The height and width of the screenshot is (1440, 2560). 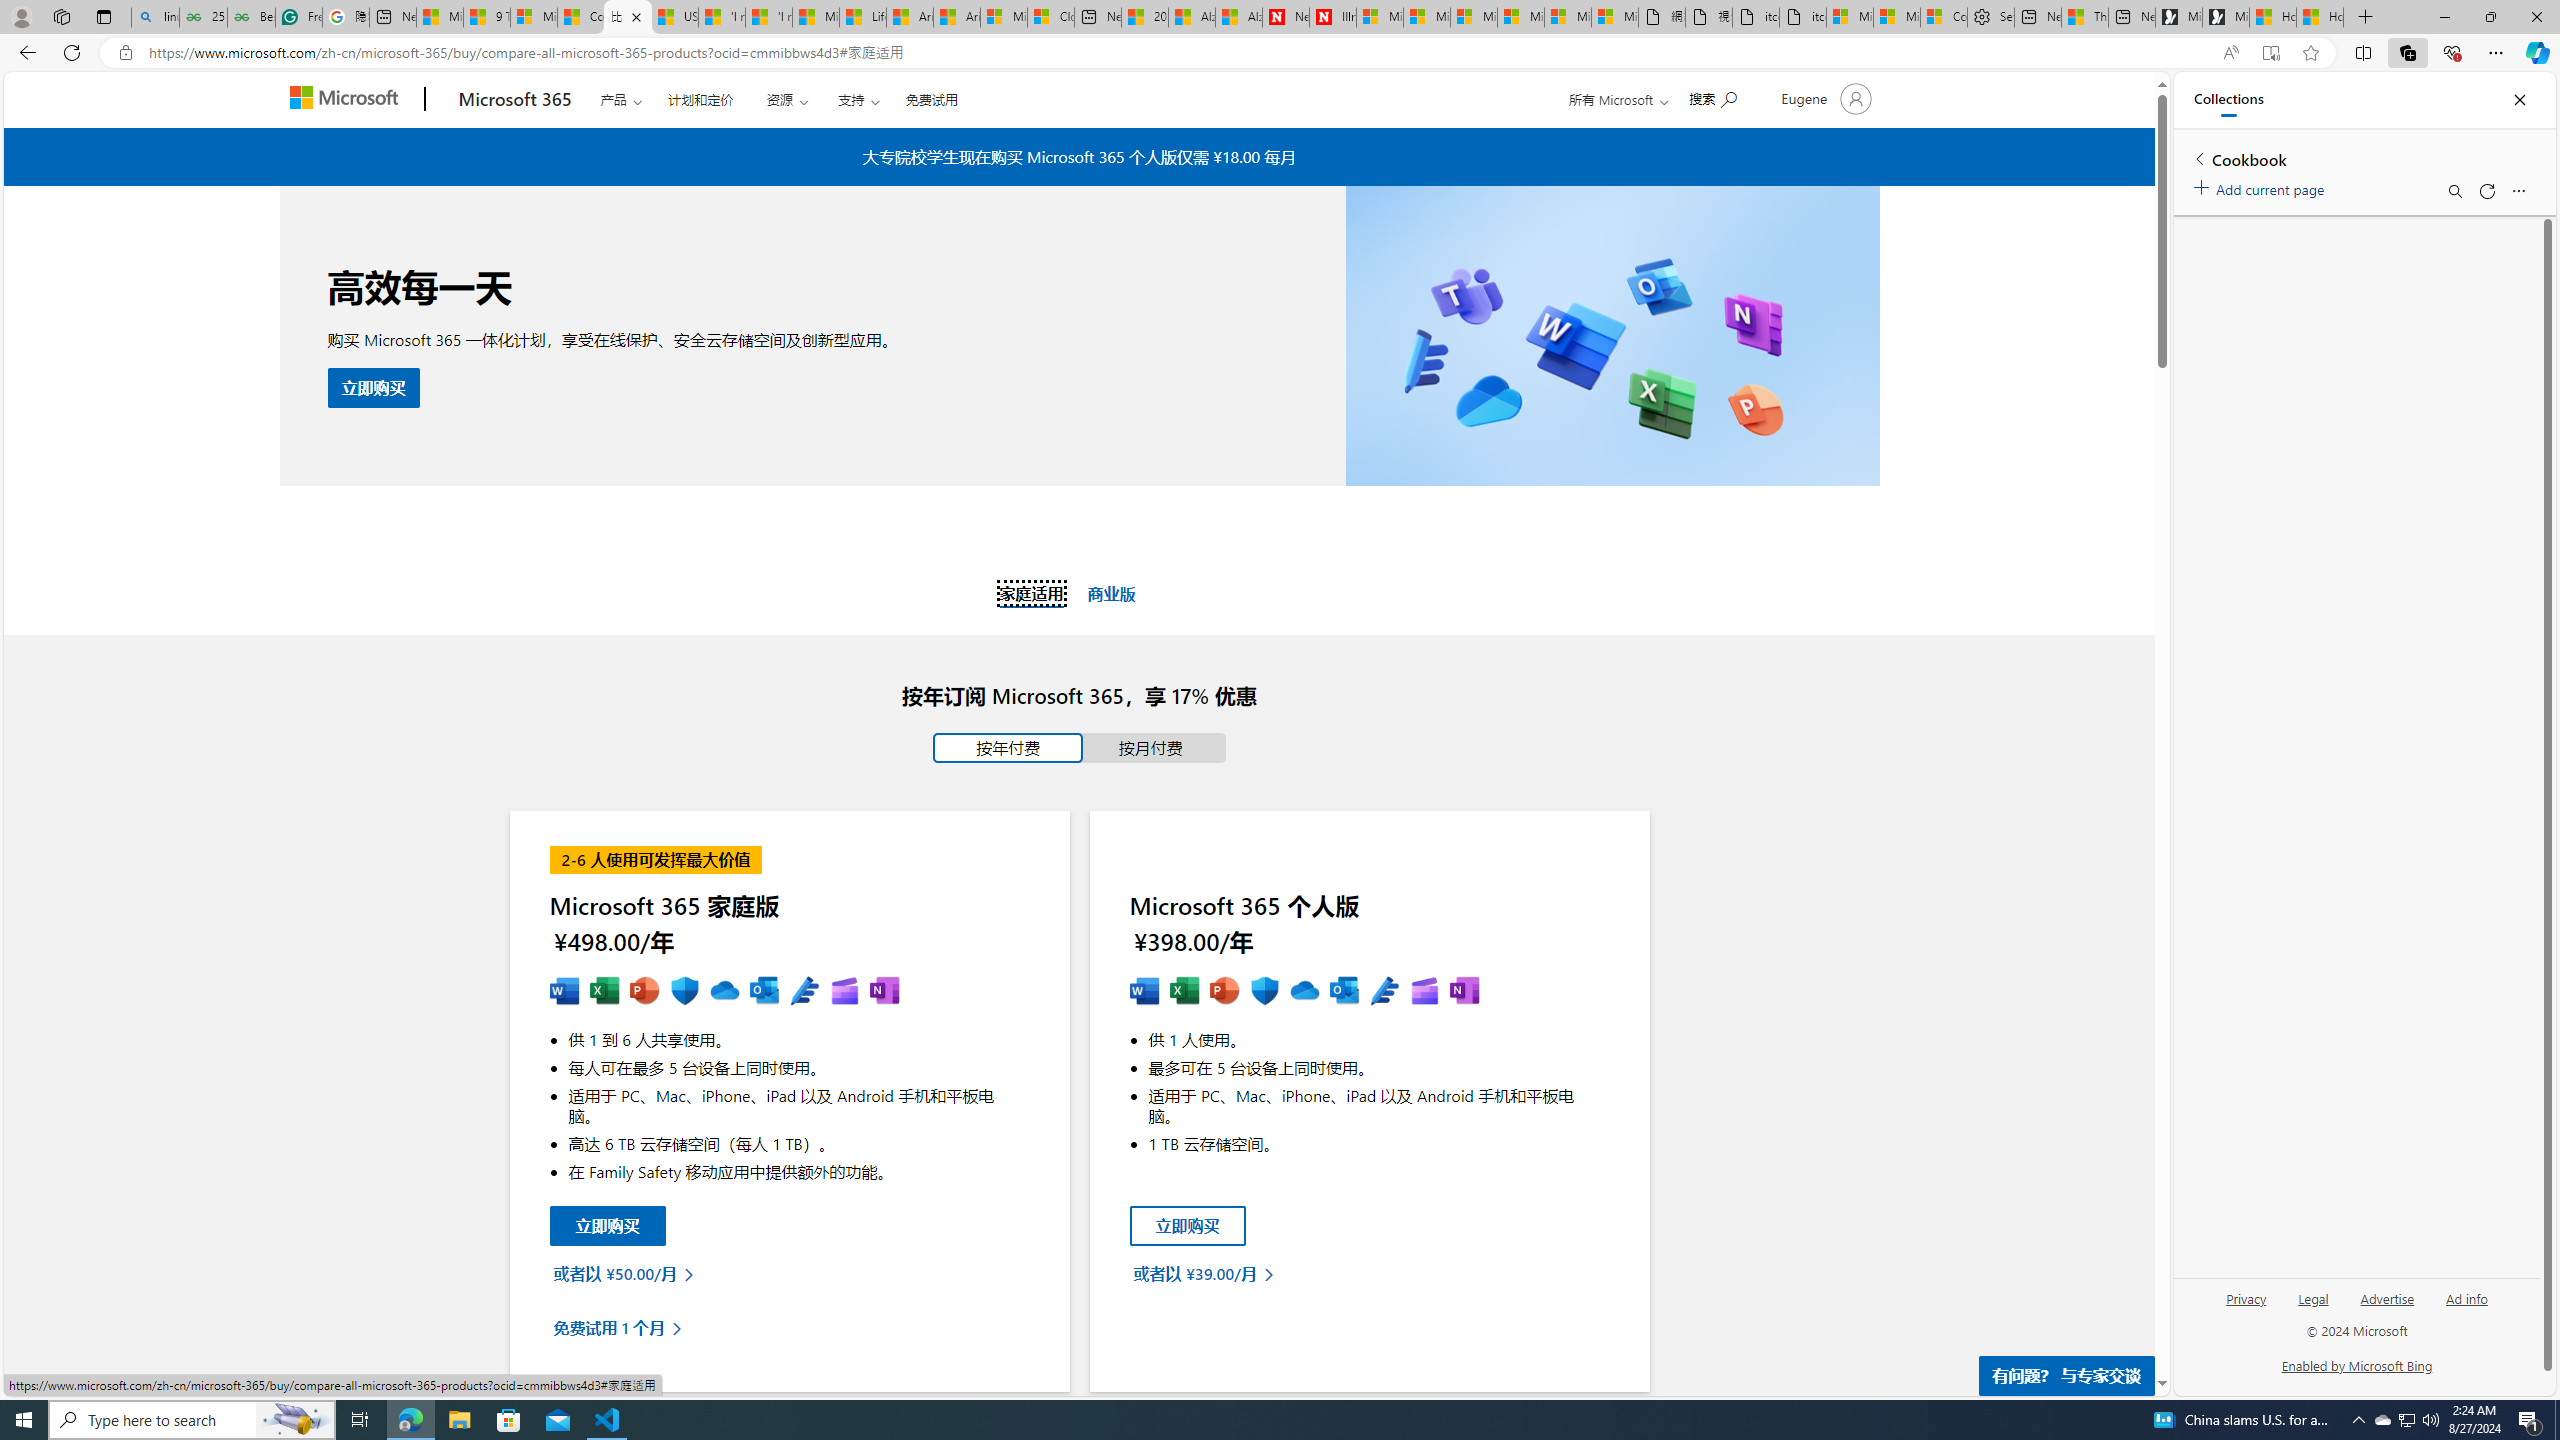 I want to click on USA TODAY - MSN, so click(x=674, y=17).